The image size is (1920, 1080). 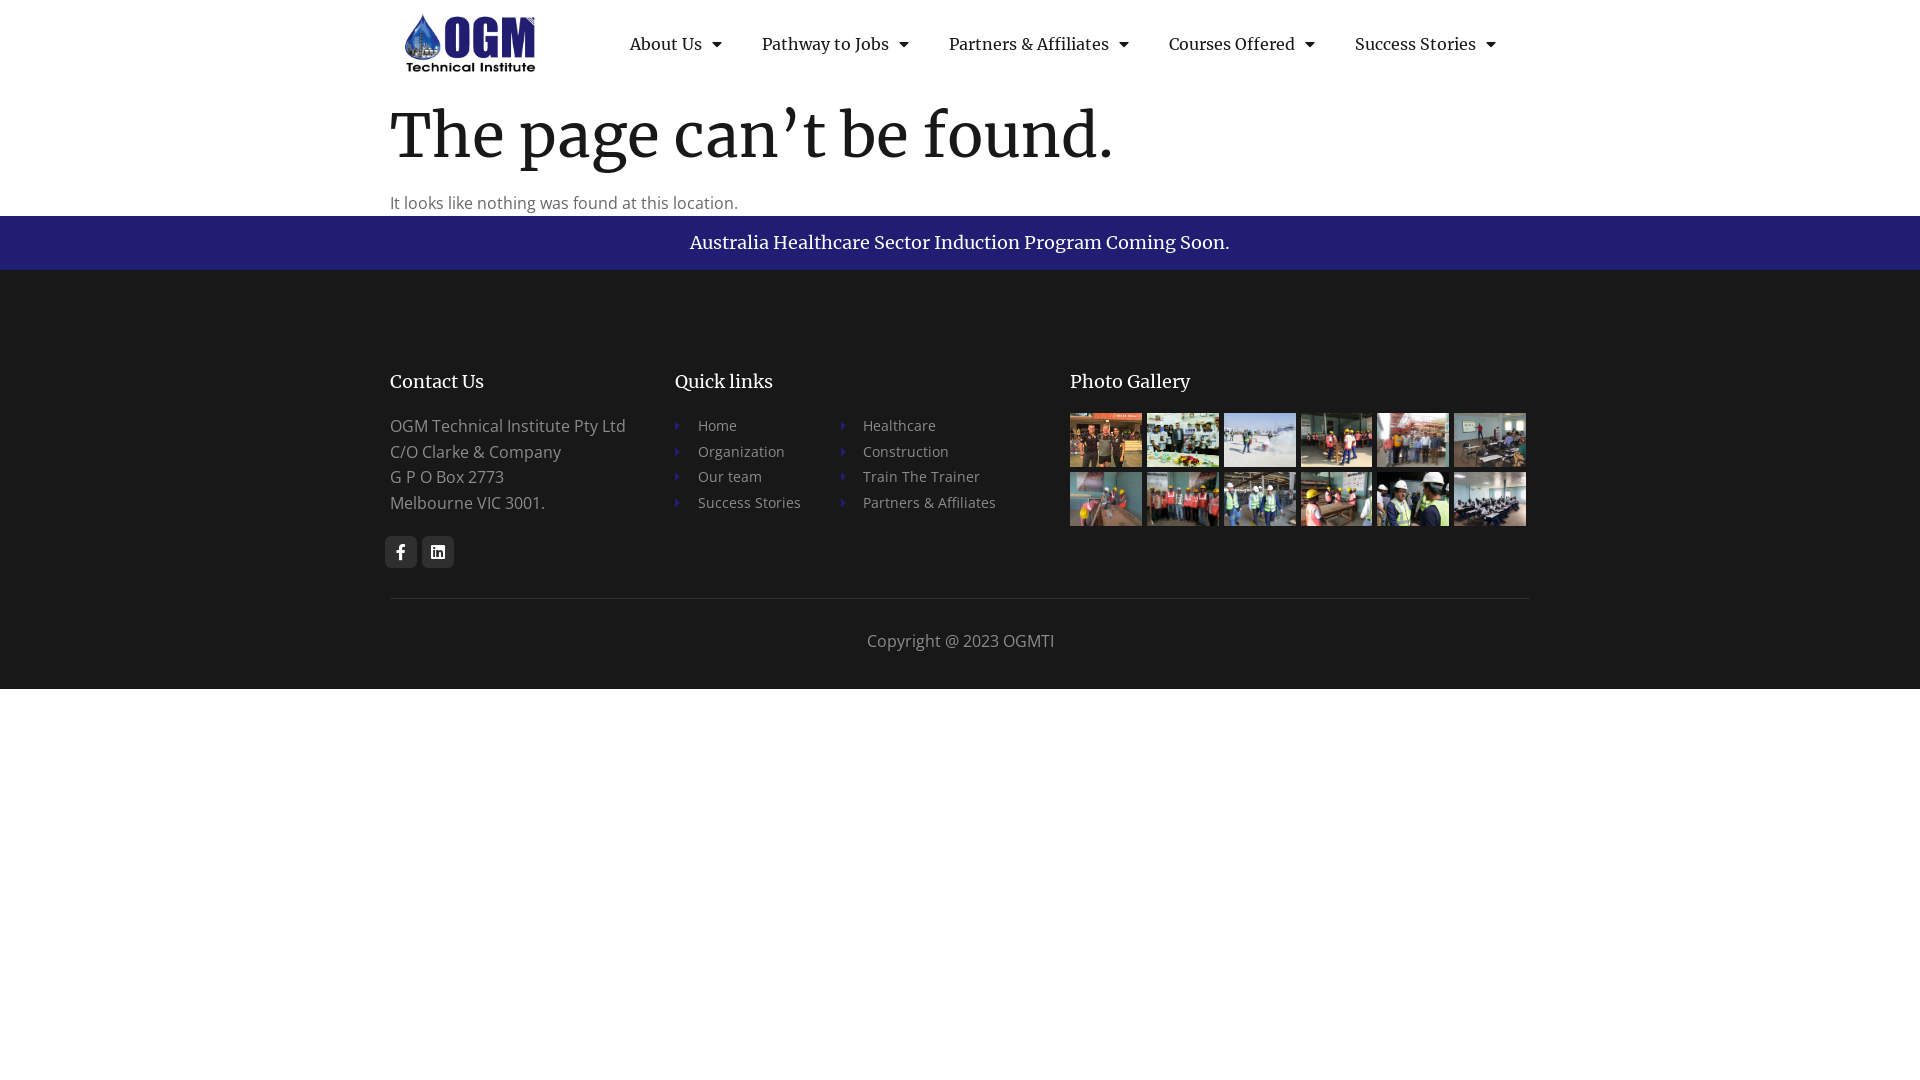 I want to click on Partners & Affiliates, so click(x=1039, y=44).